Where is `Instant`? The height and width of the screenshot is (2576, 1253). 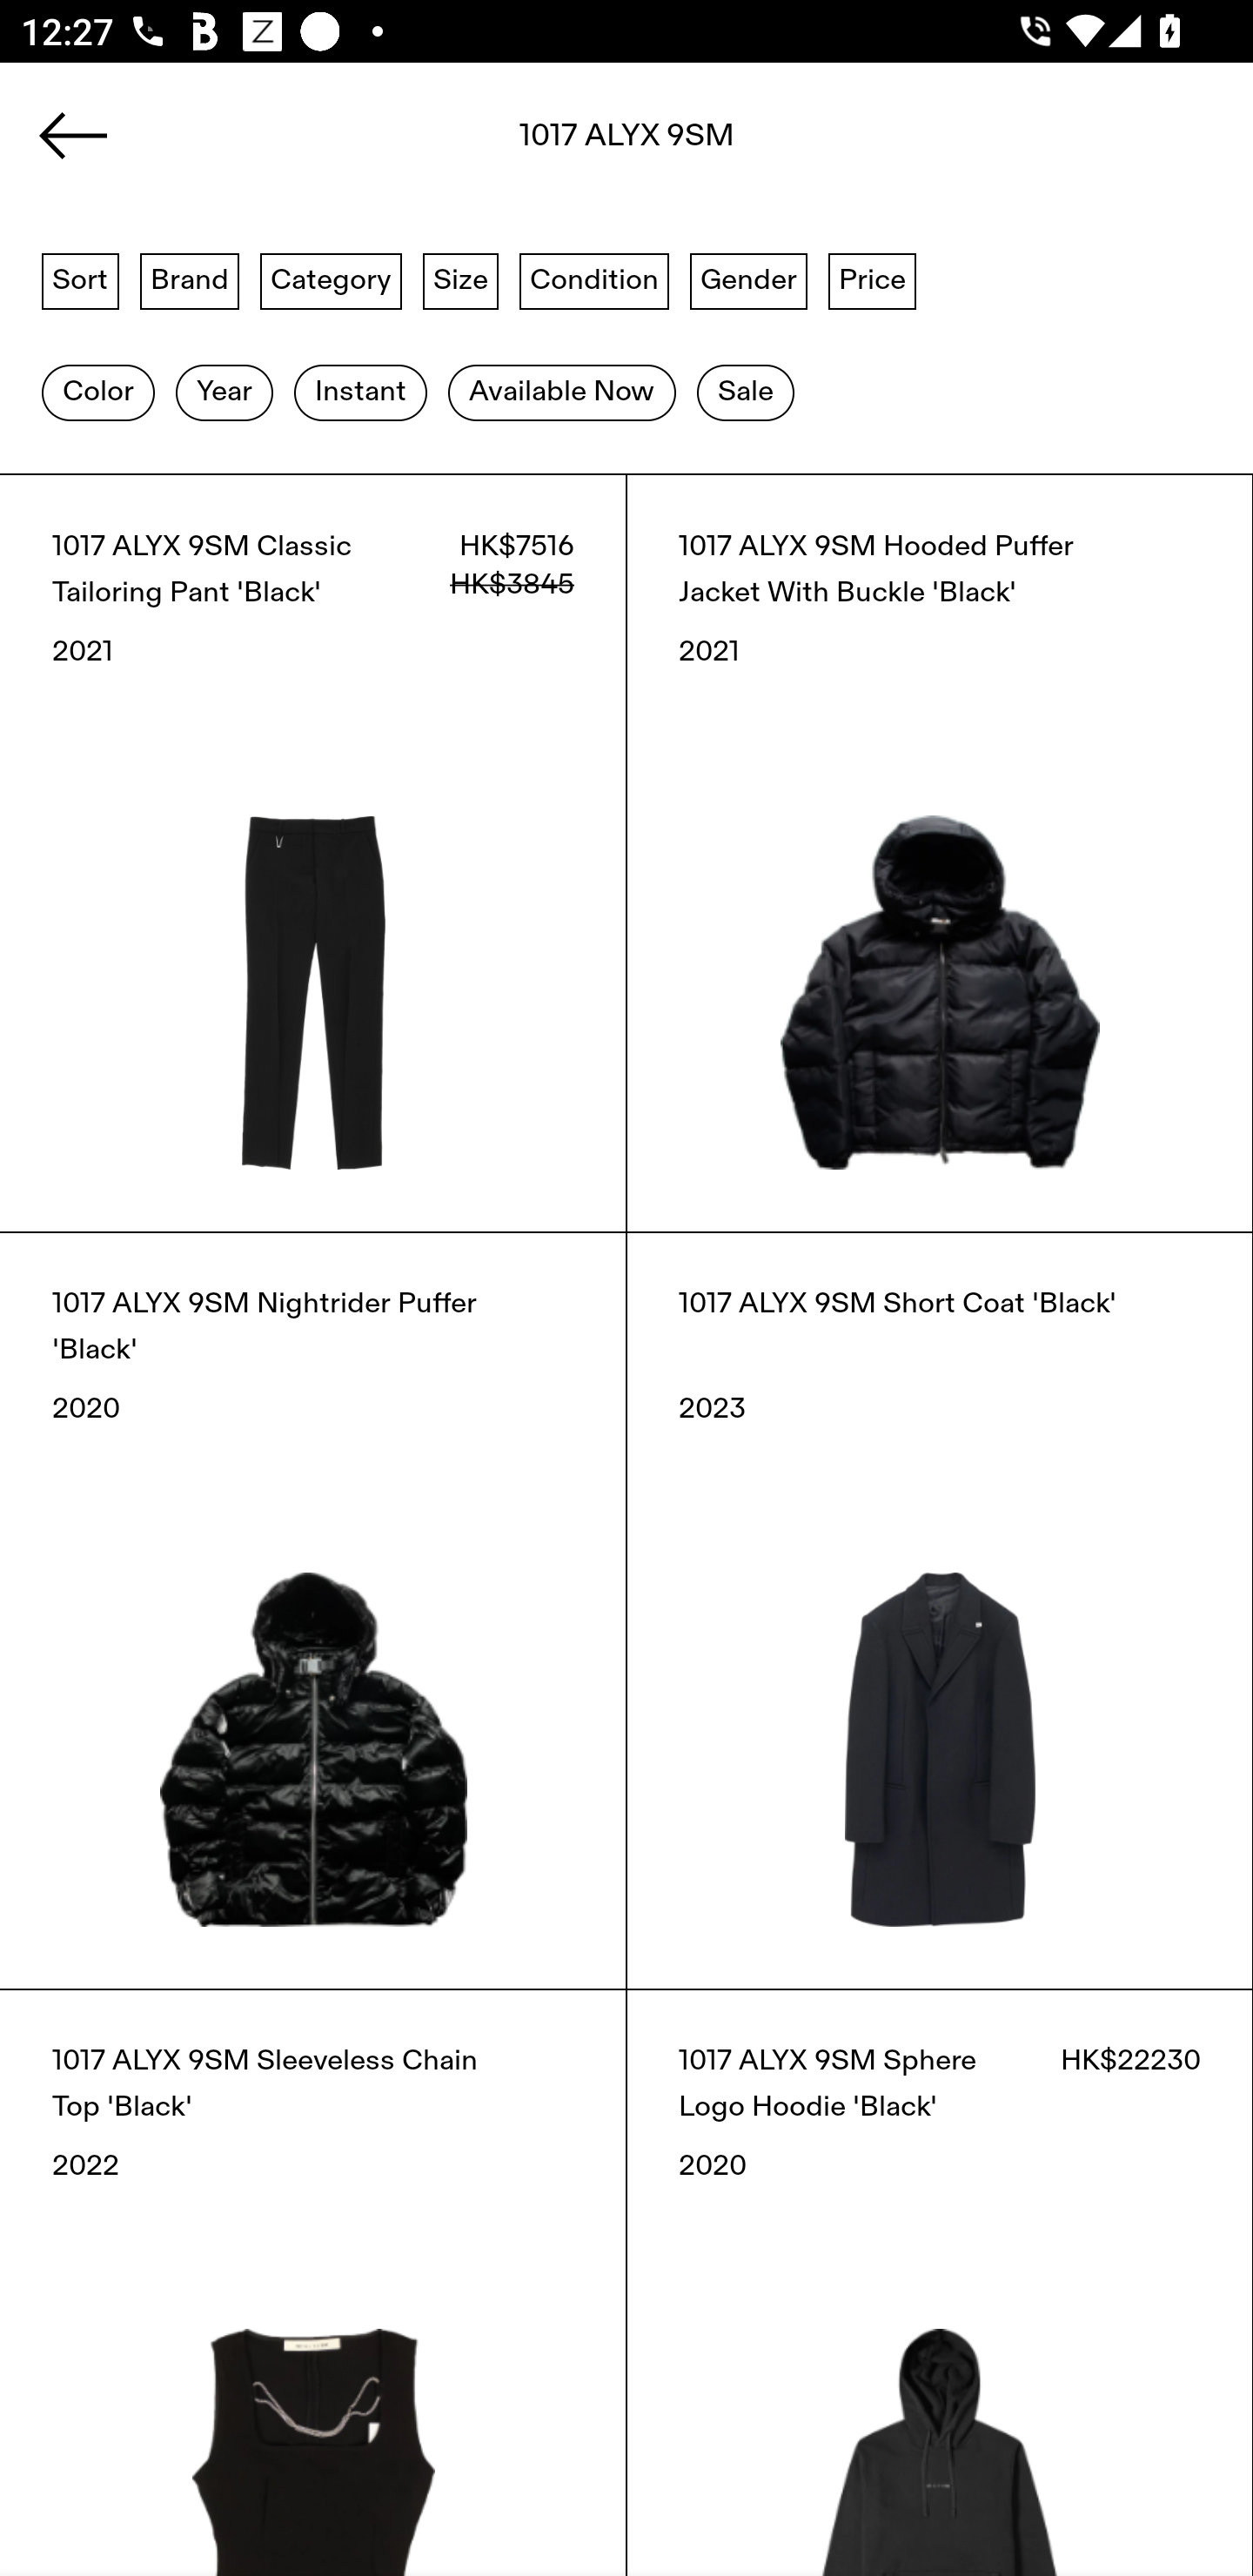 Instant is located at coordinates (360, 392).